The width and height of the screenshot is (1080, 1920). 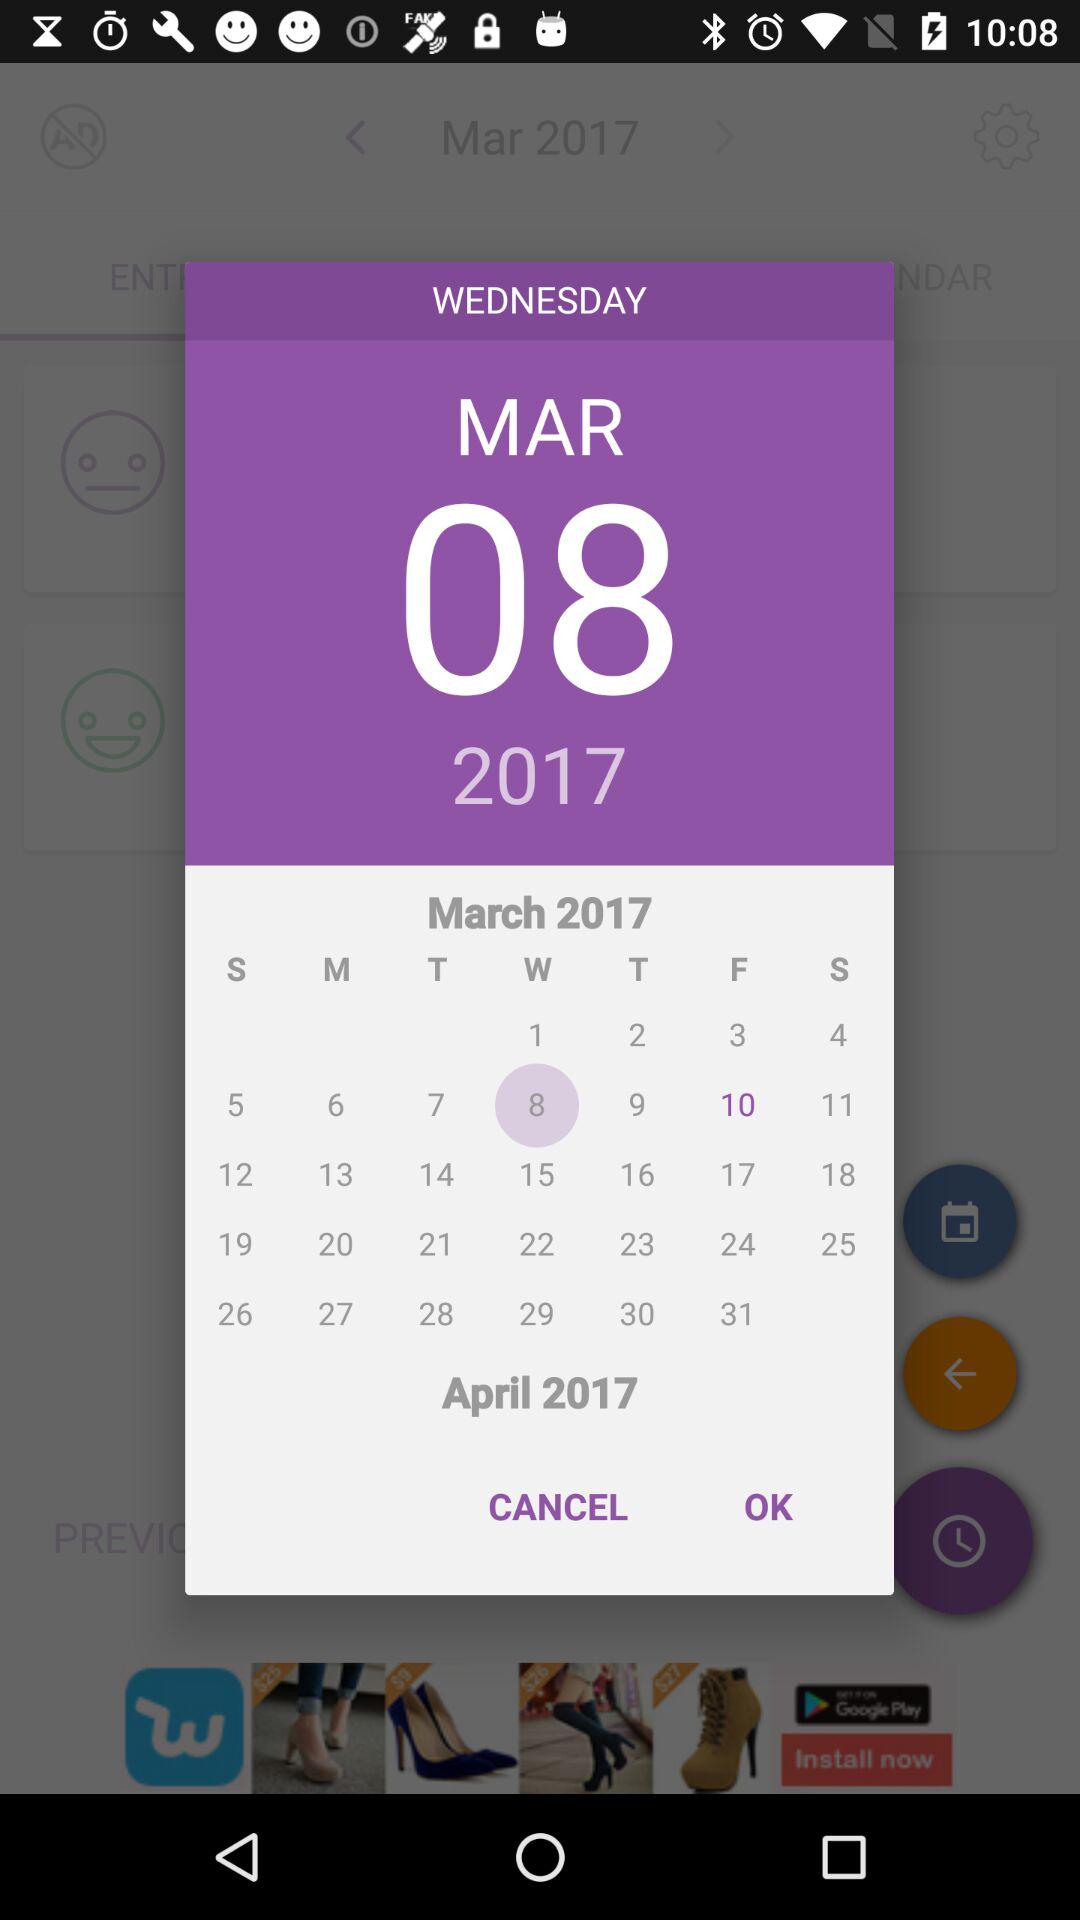 I want to click on press the cancel item, so click(x=558, y=1506).